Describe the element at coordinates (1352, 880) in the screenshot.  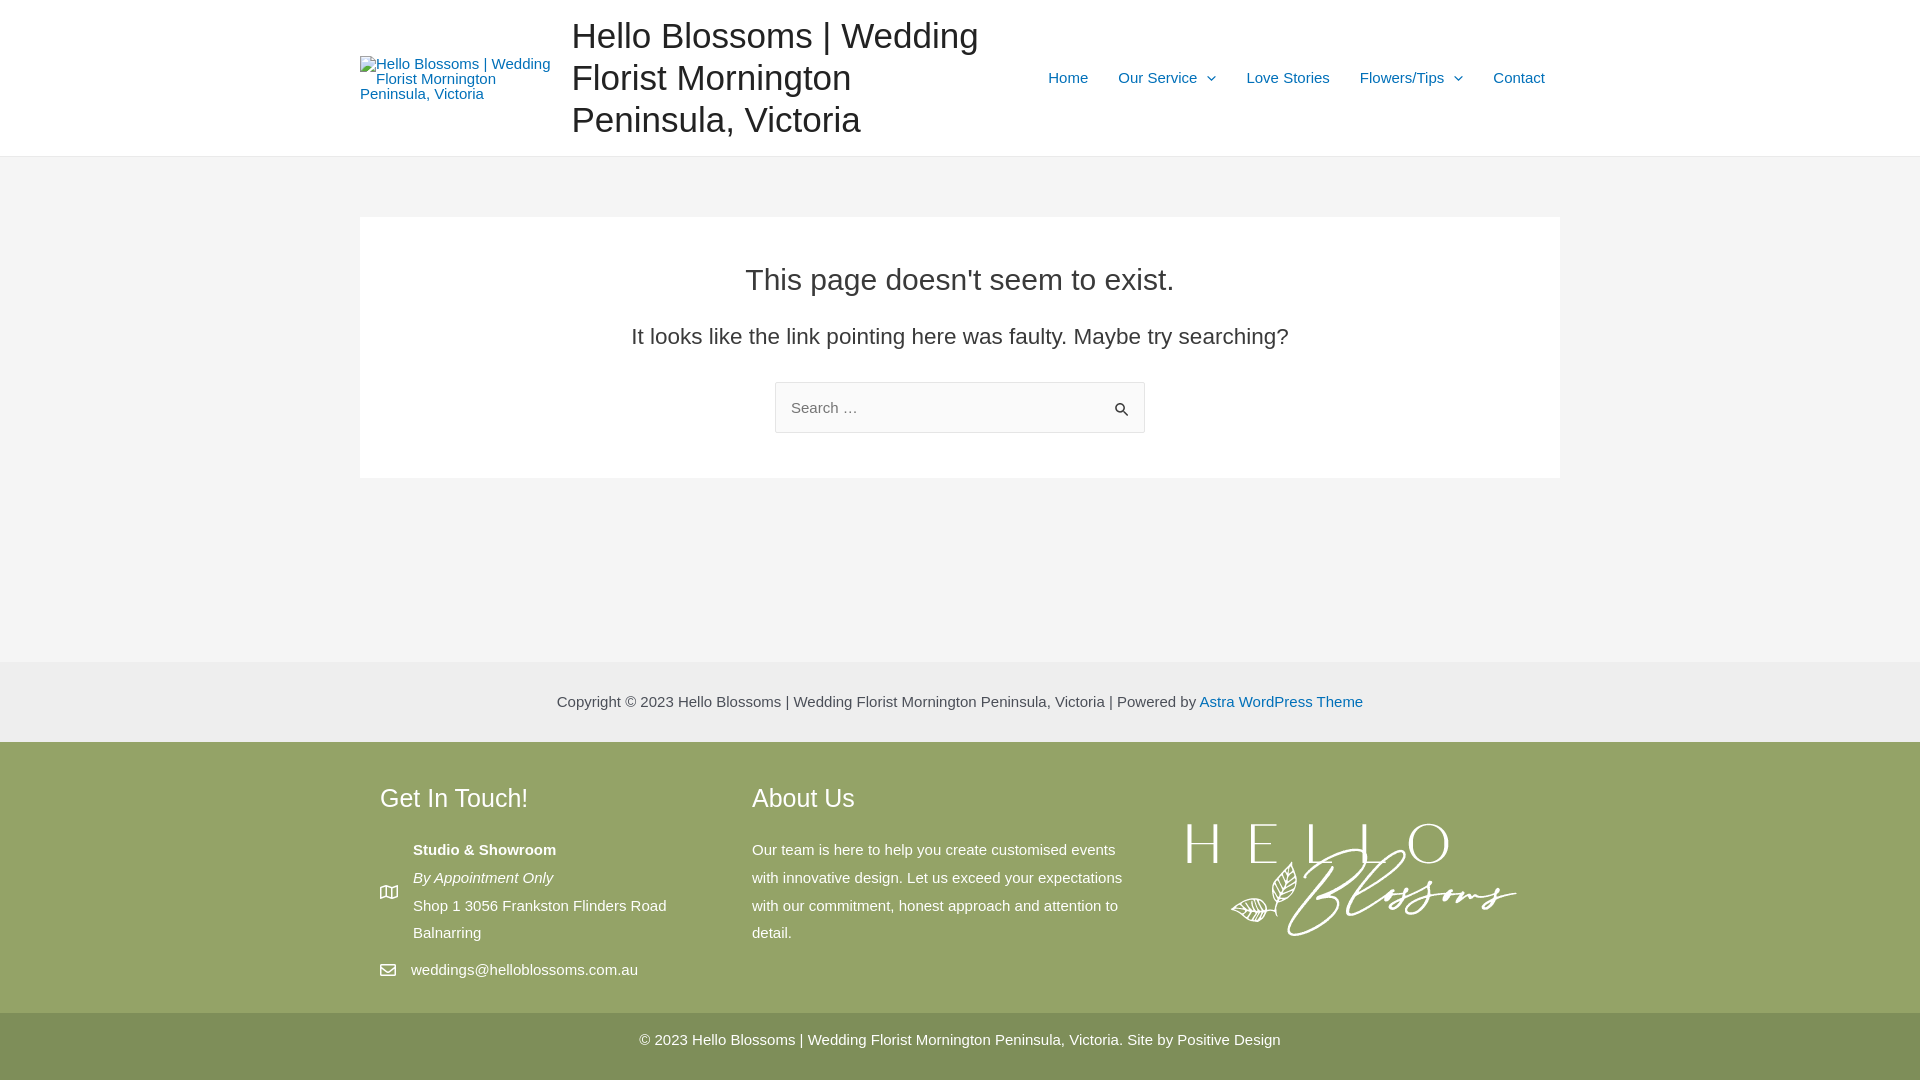
I see `Hello-Blossoms-white-version` at that location.